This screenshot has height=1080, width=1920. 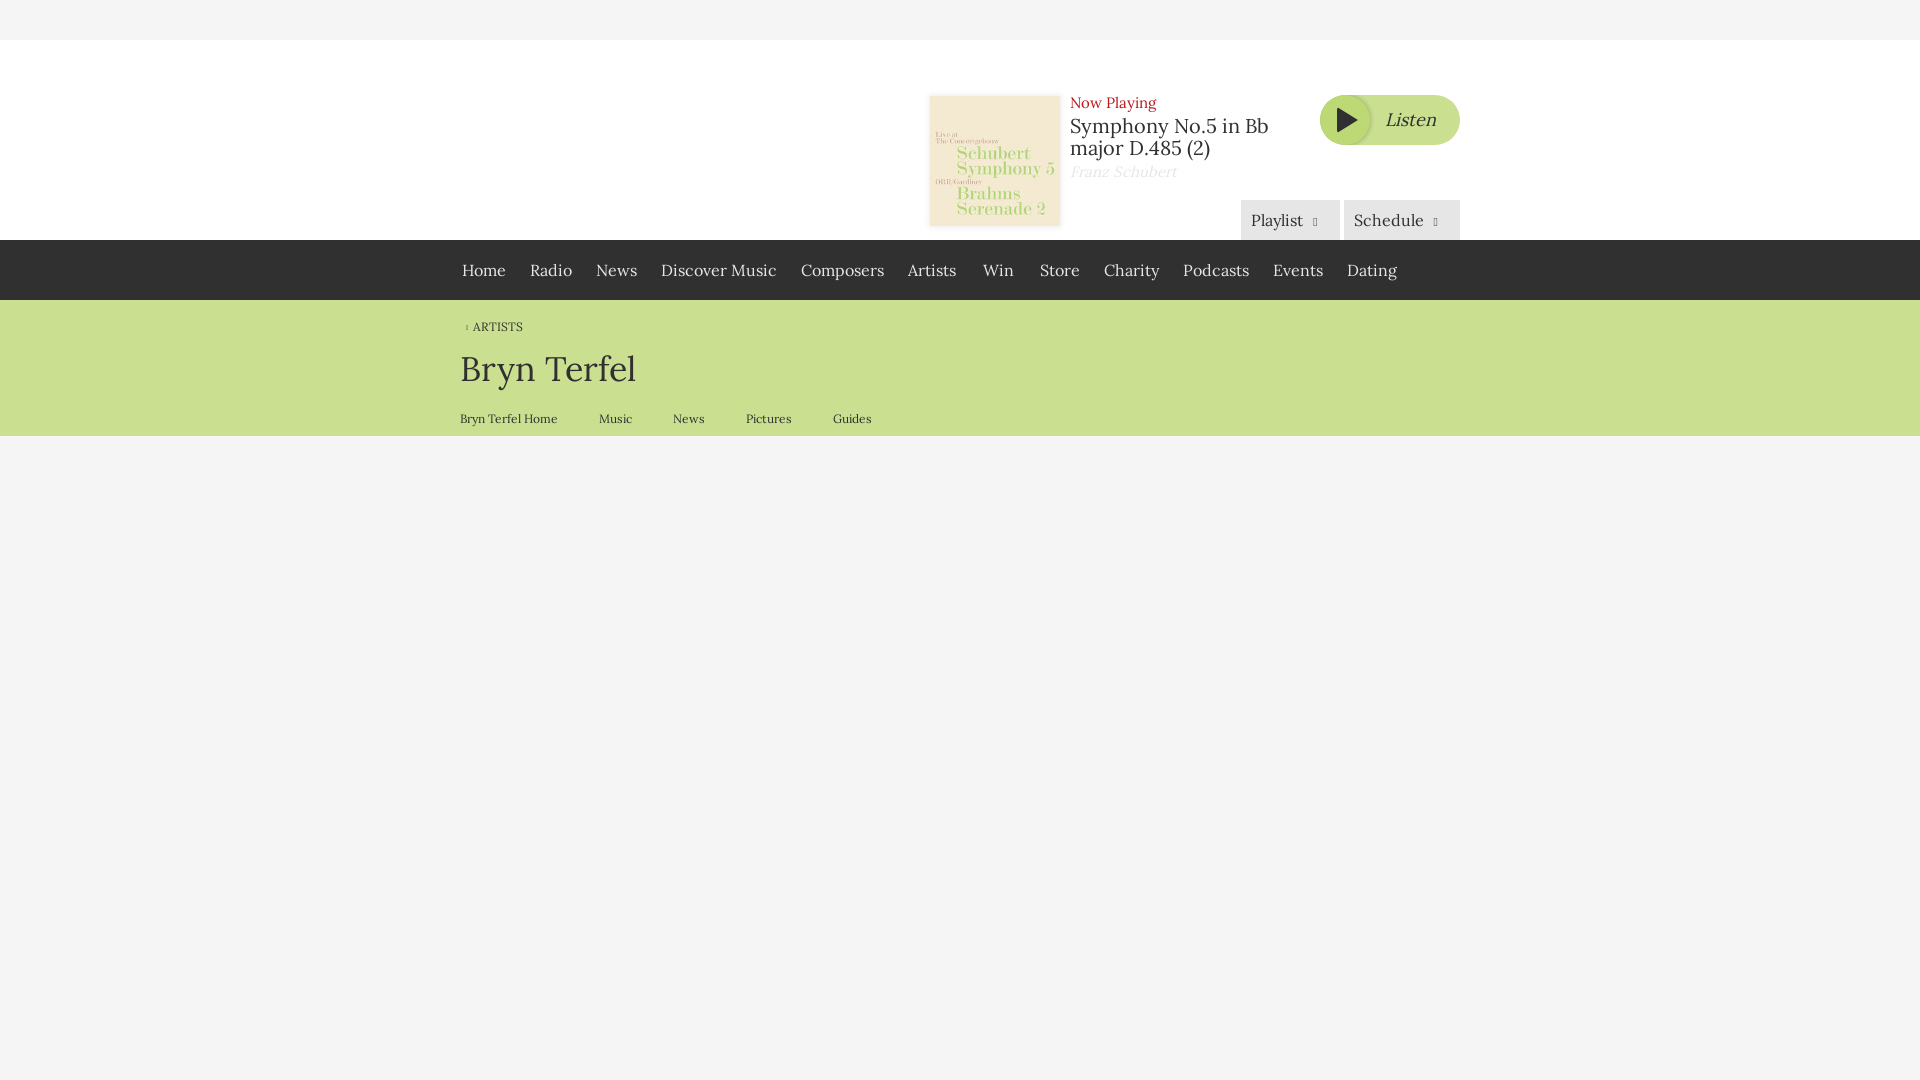 I want to click on Playlist, so click(x=1289, y=219).